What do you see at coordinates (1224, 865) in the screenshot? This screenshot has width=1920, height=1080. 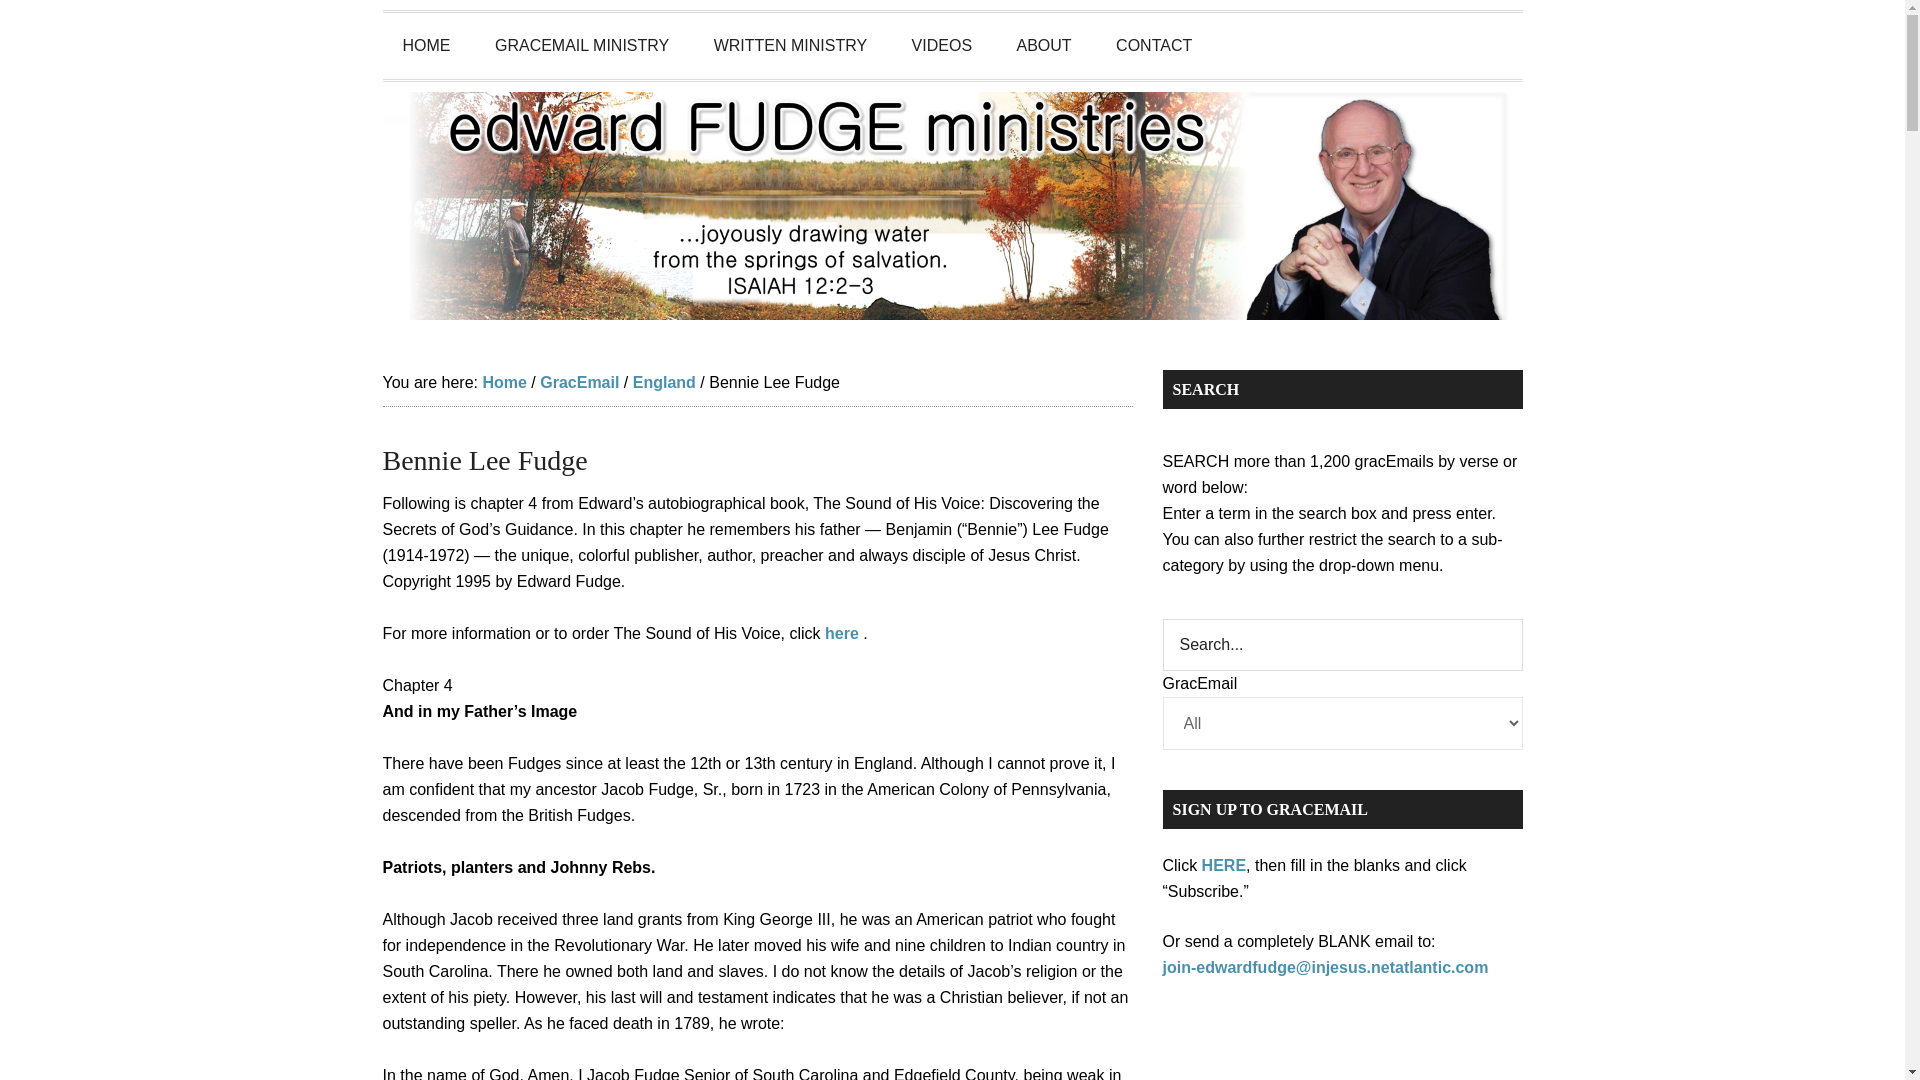 I see `HERE` at bounding box center [1224, 865].